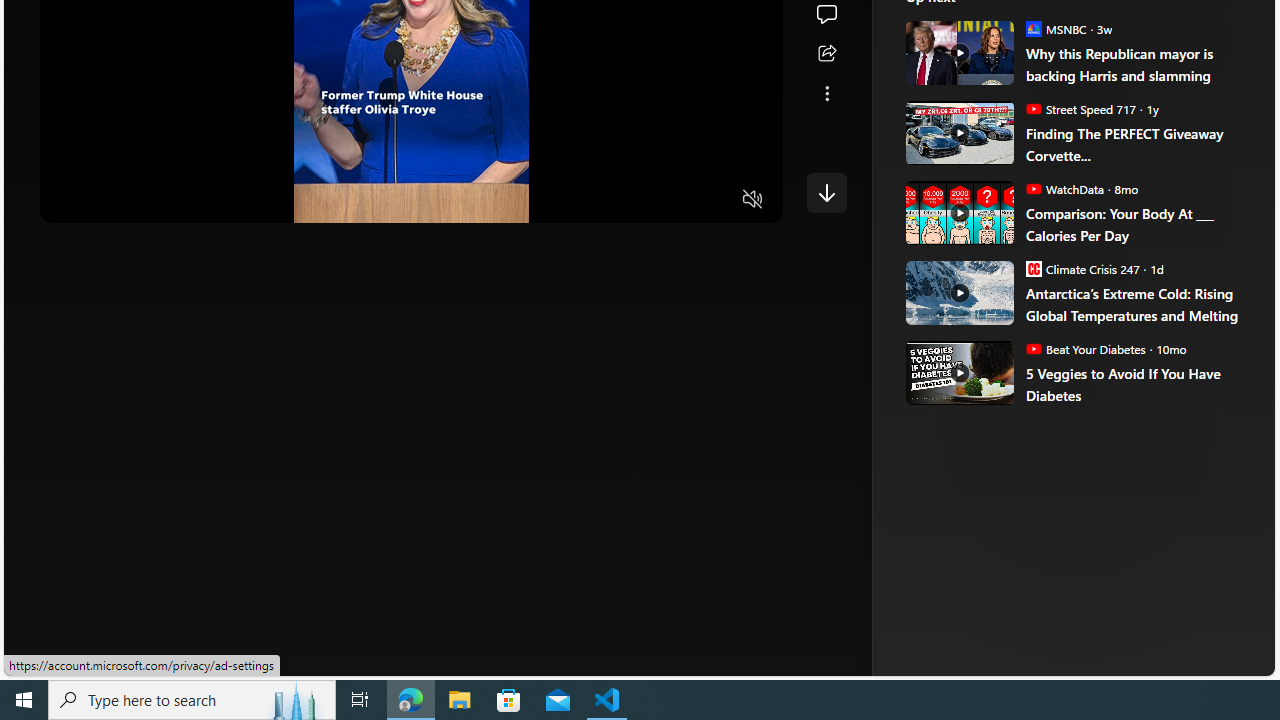  I want to click on 5 Veggies to Avoid If You Have Diabetes, so click(958, 372).